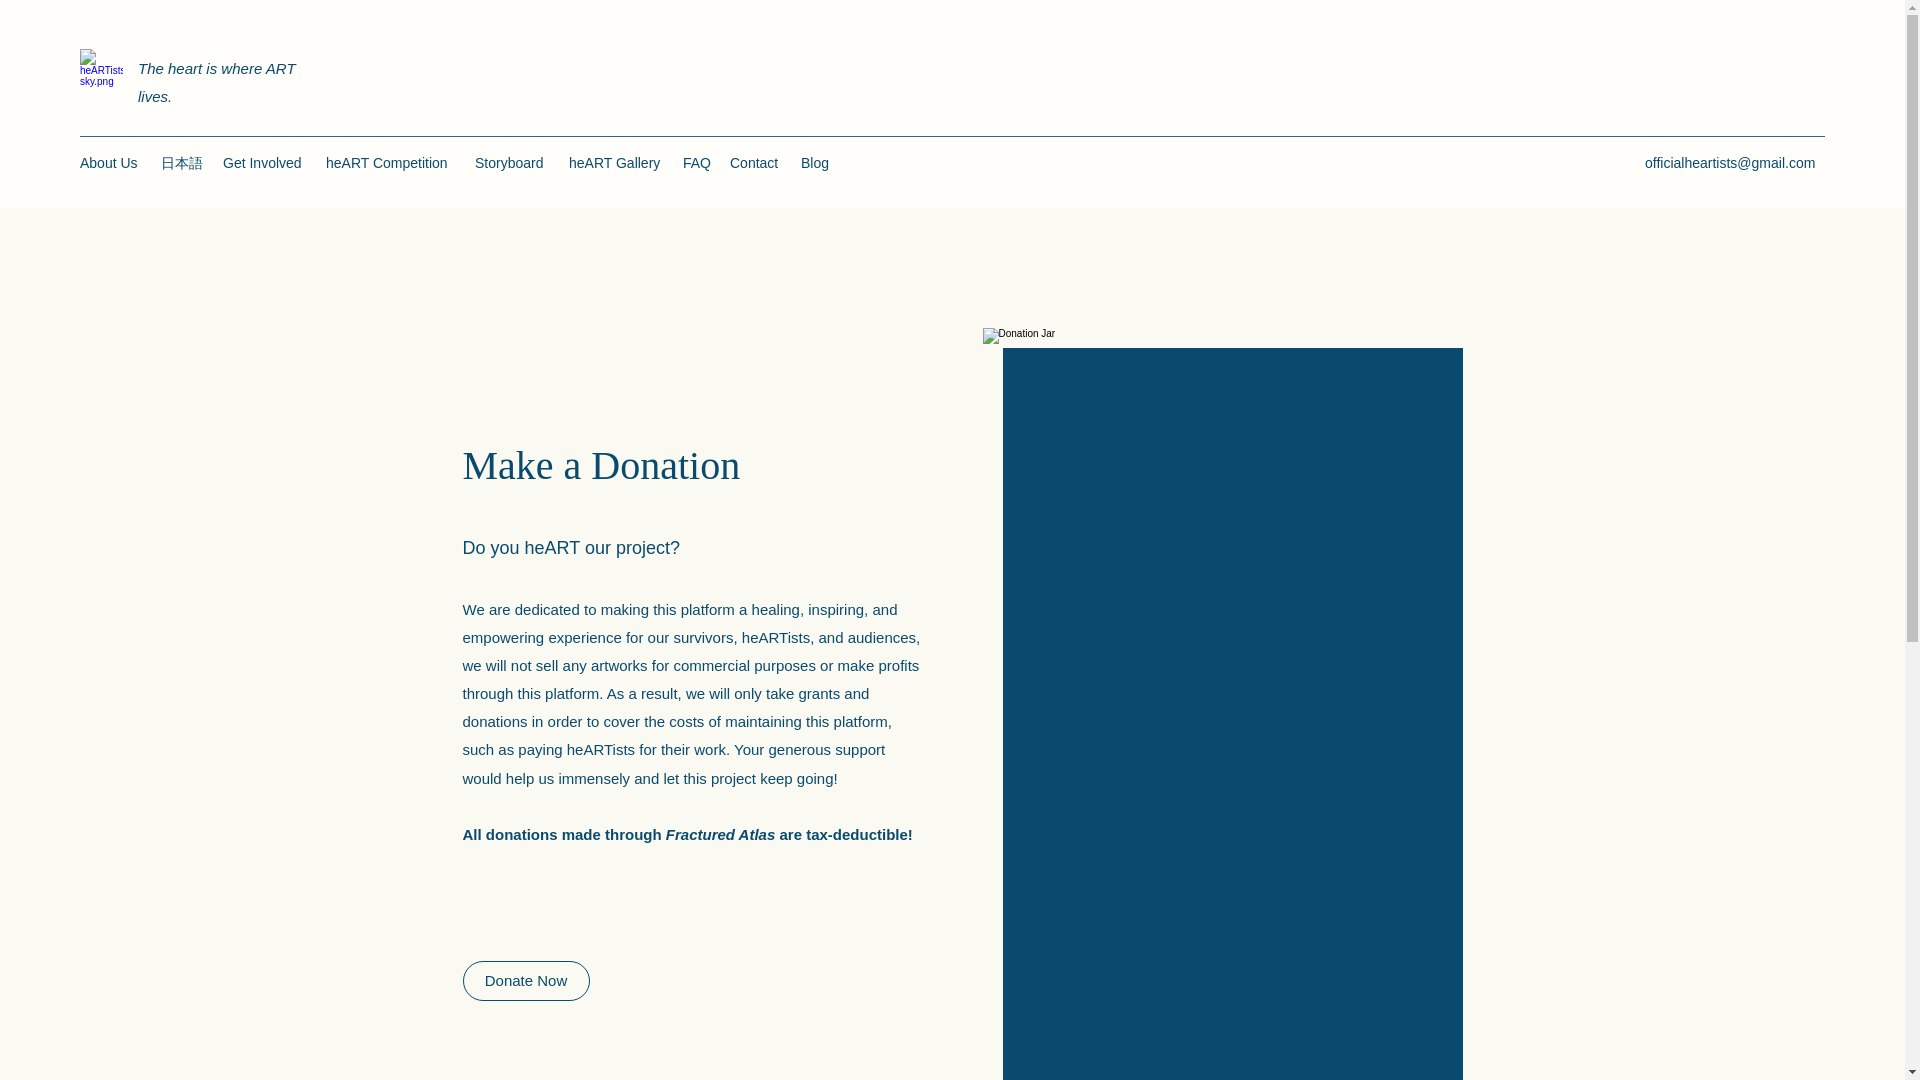  I want to click on About Us, so click(110, 162).